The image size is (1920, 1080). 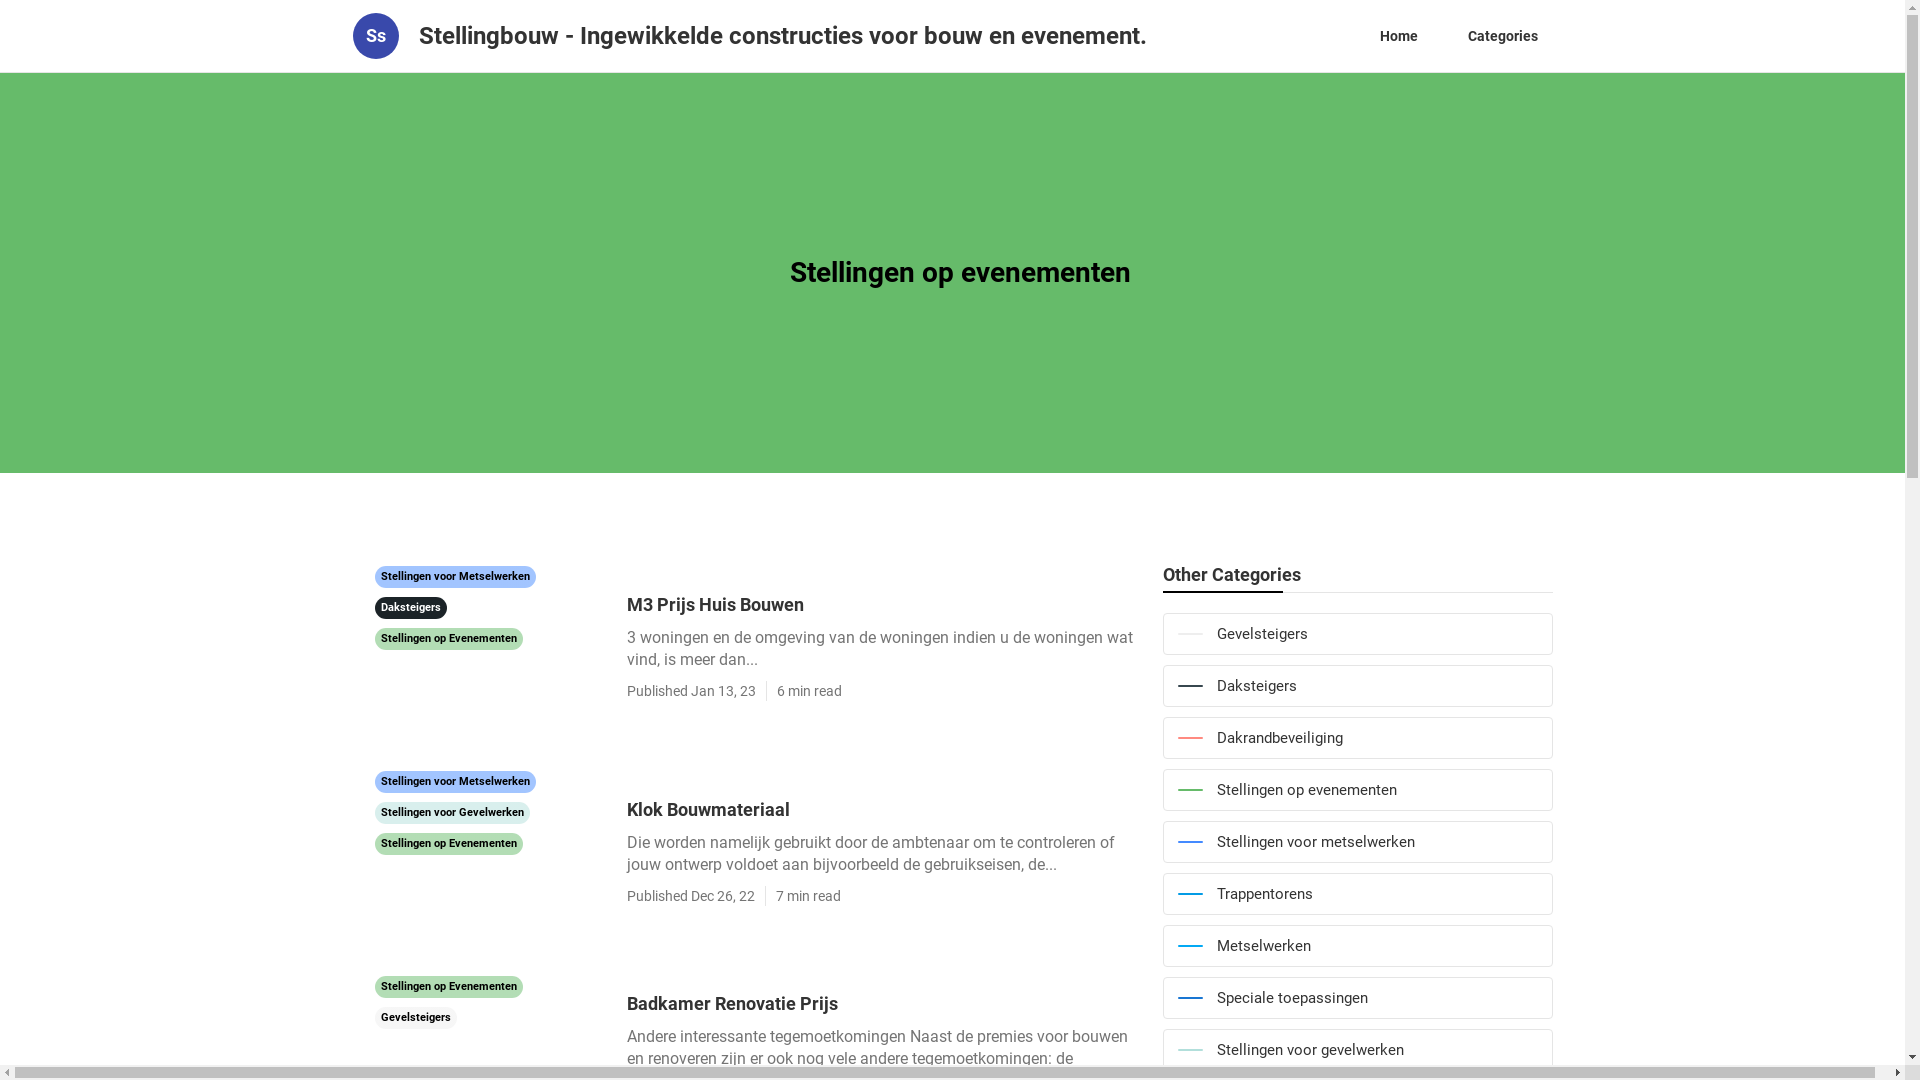 I want to click on Badkamer Renovatie Prijs, so click(x=884, y=1004).